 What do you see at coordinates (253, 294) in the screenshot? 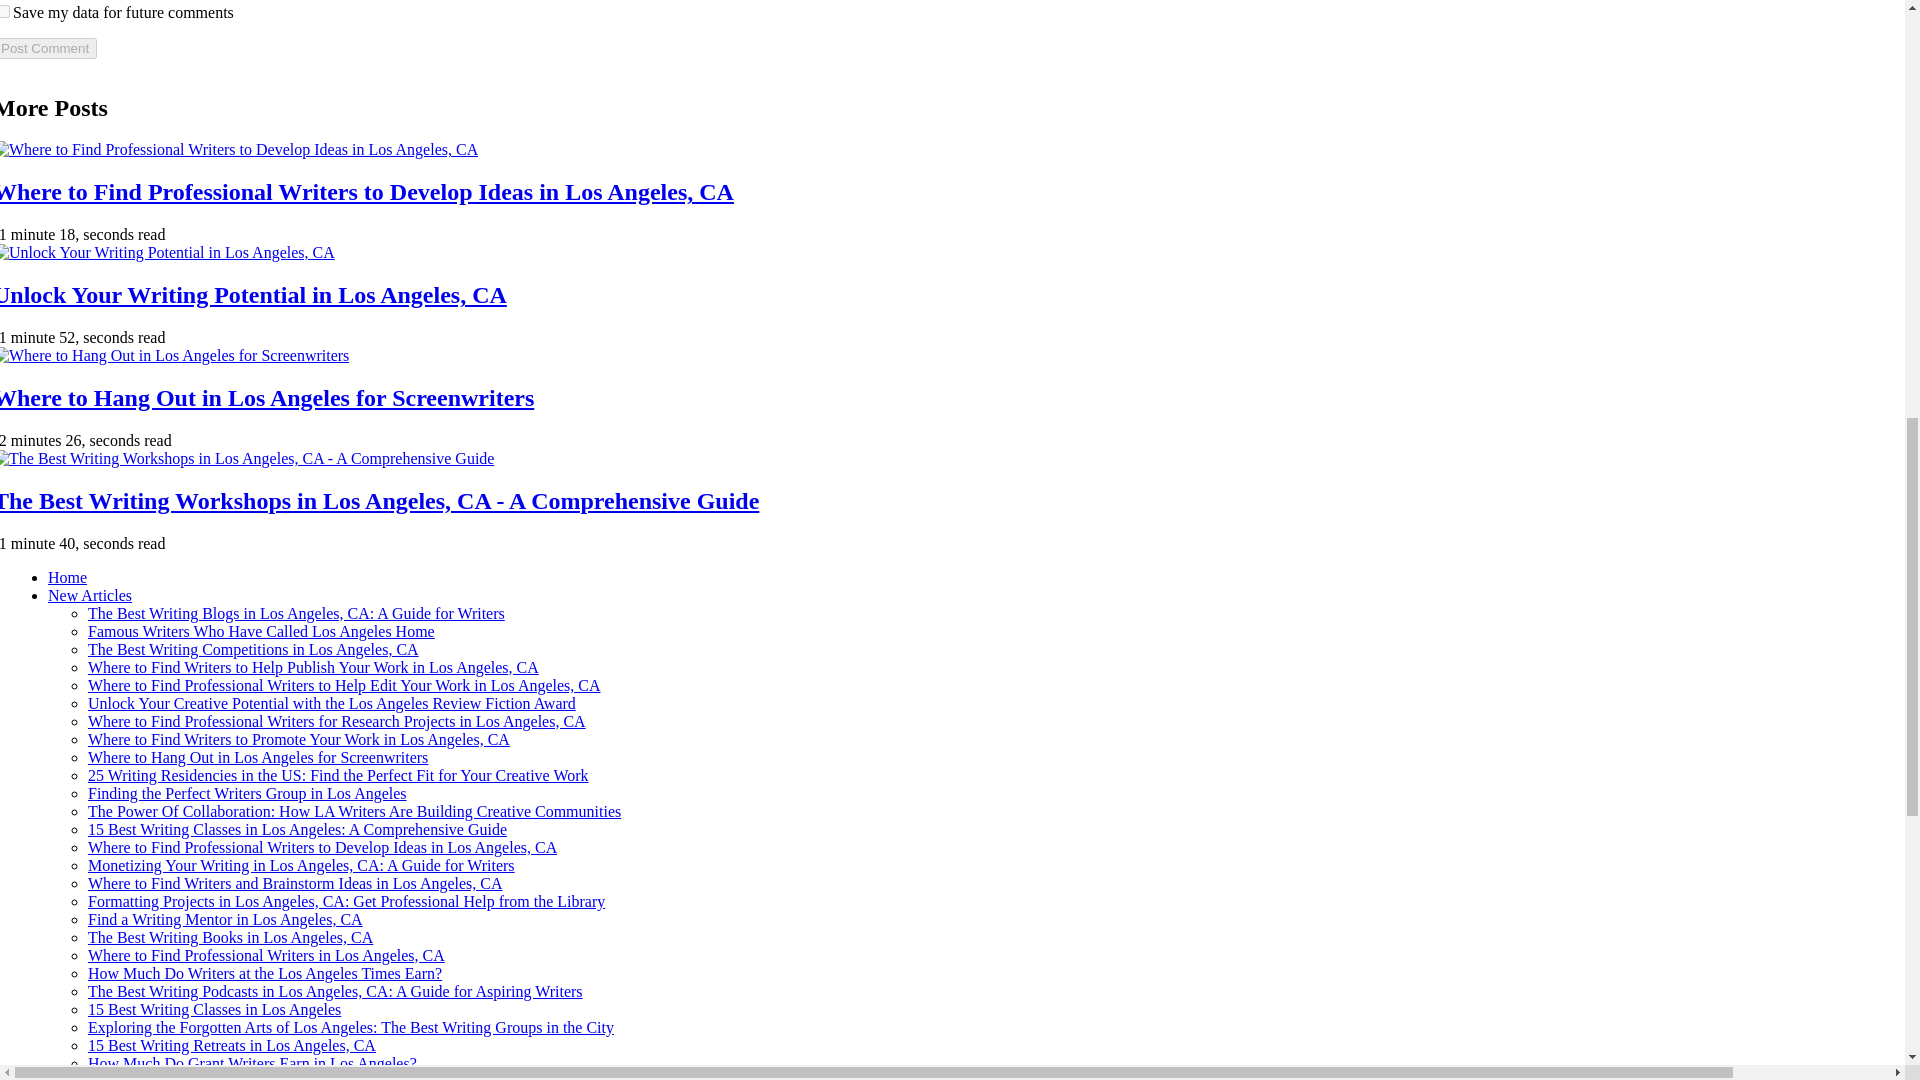
I see `Unlock Your Writing Potential in Los Angeles, CA` at bounding box center [253, 294].